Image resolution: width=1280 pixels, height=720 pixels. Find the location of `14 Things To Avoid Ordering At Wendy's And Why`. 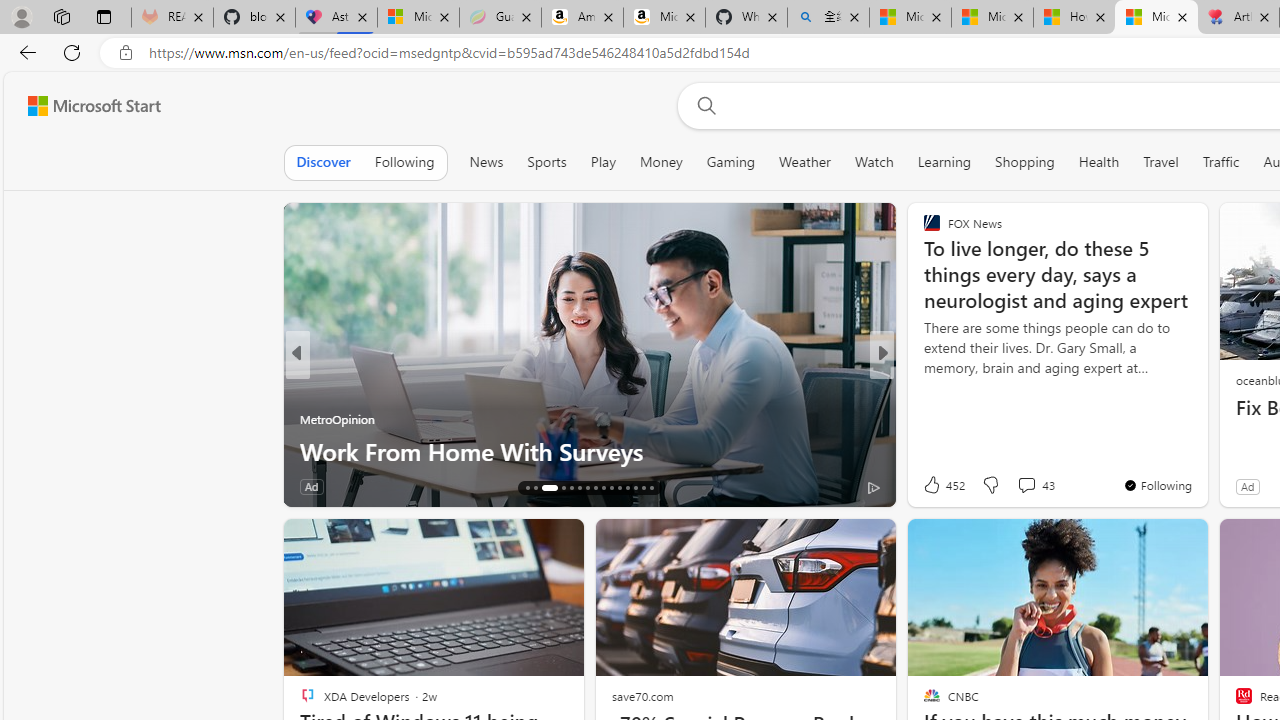

14 Things To Avoid Ordering At Wendy's And Why is located at coordinates (590, 450).